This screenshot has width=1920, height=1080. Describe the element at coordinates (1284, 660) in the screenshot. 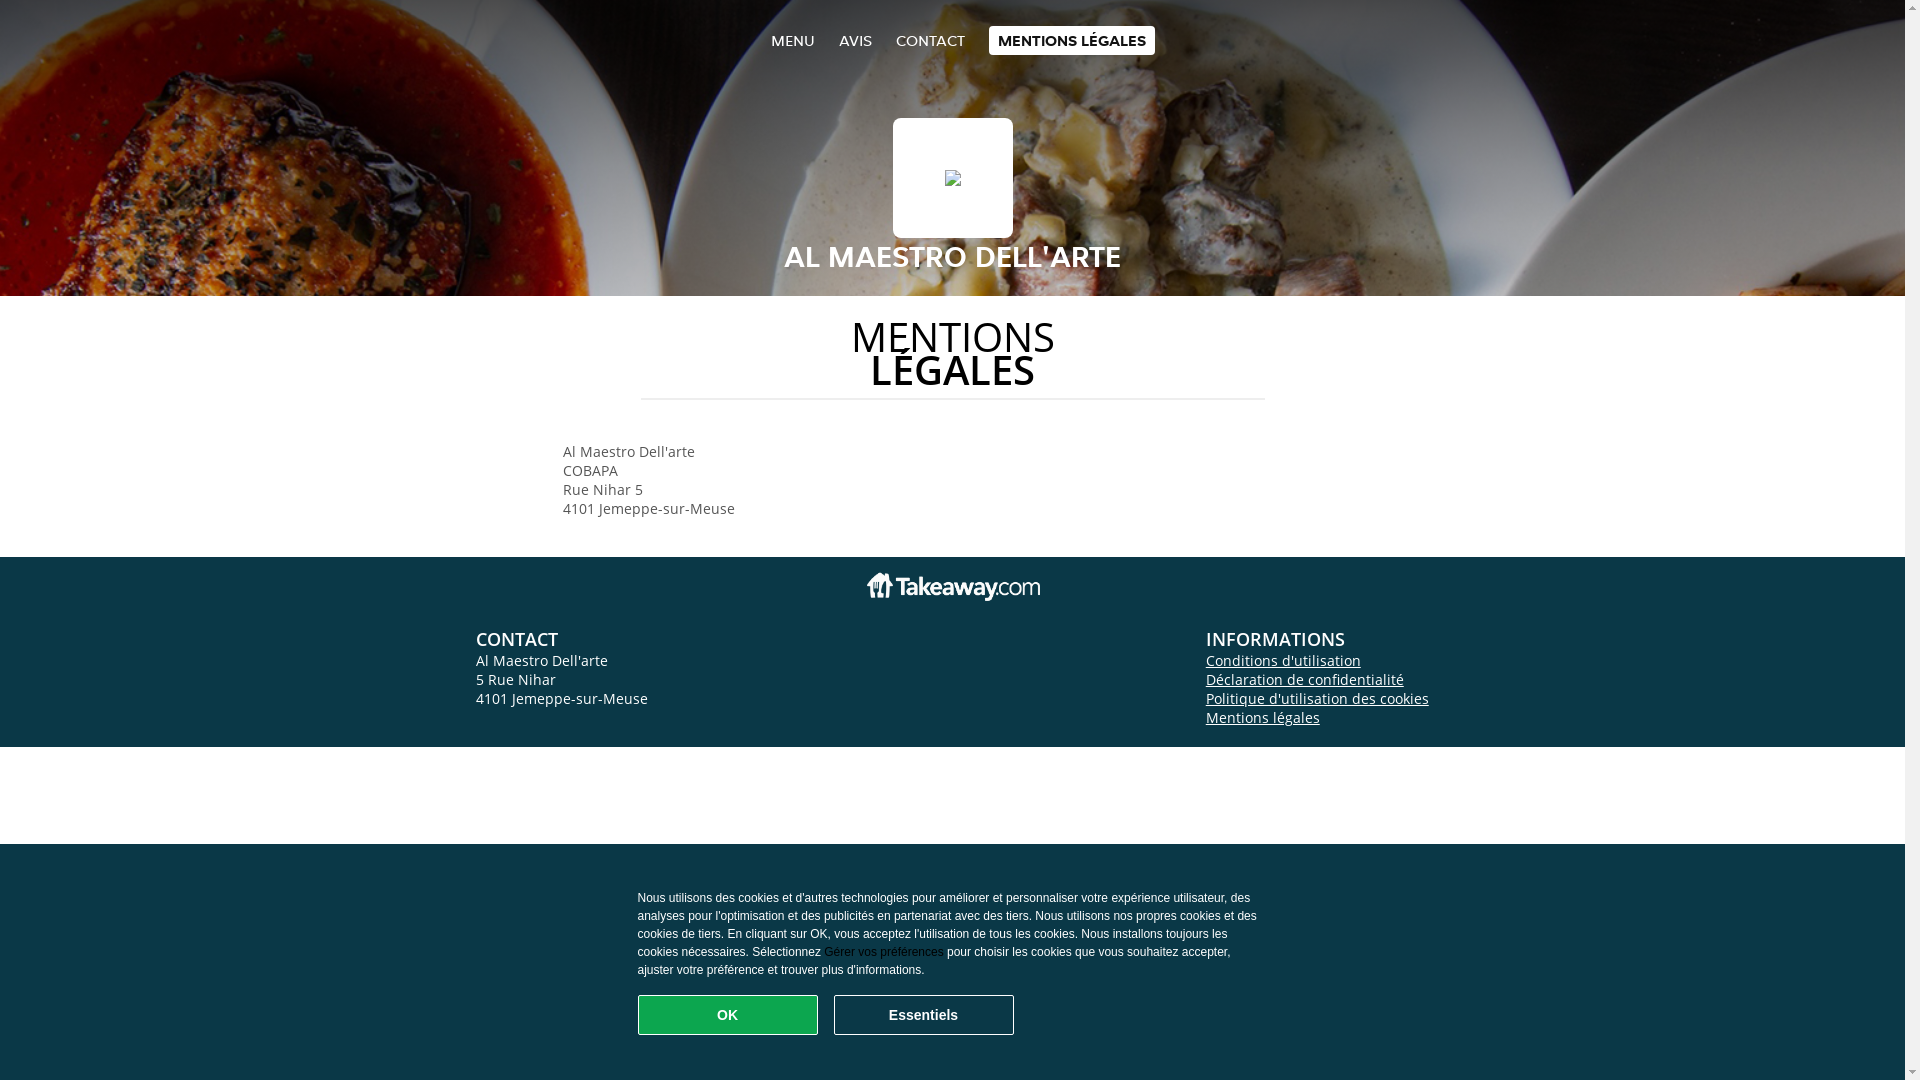

I see `Conditions d'utilisation` at that location.